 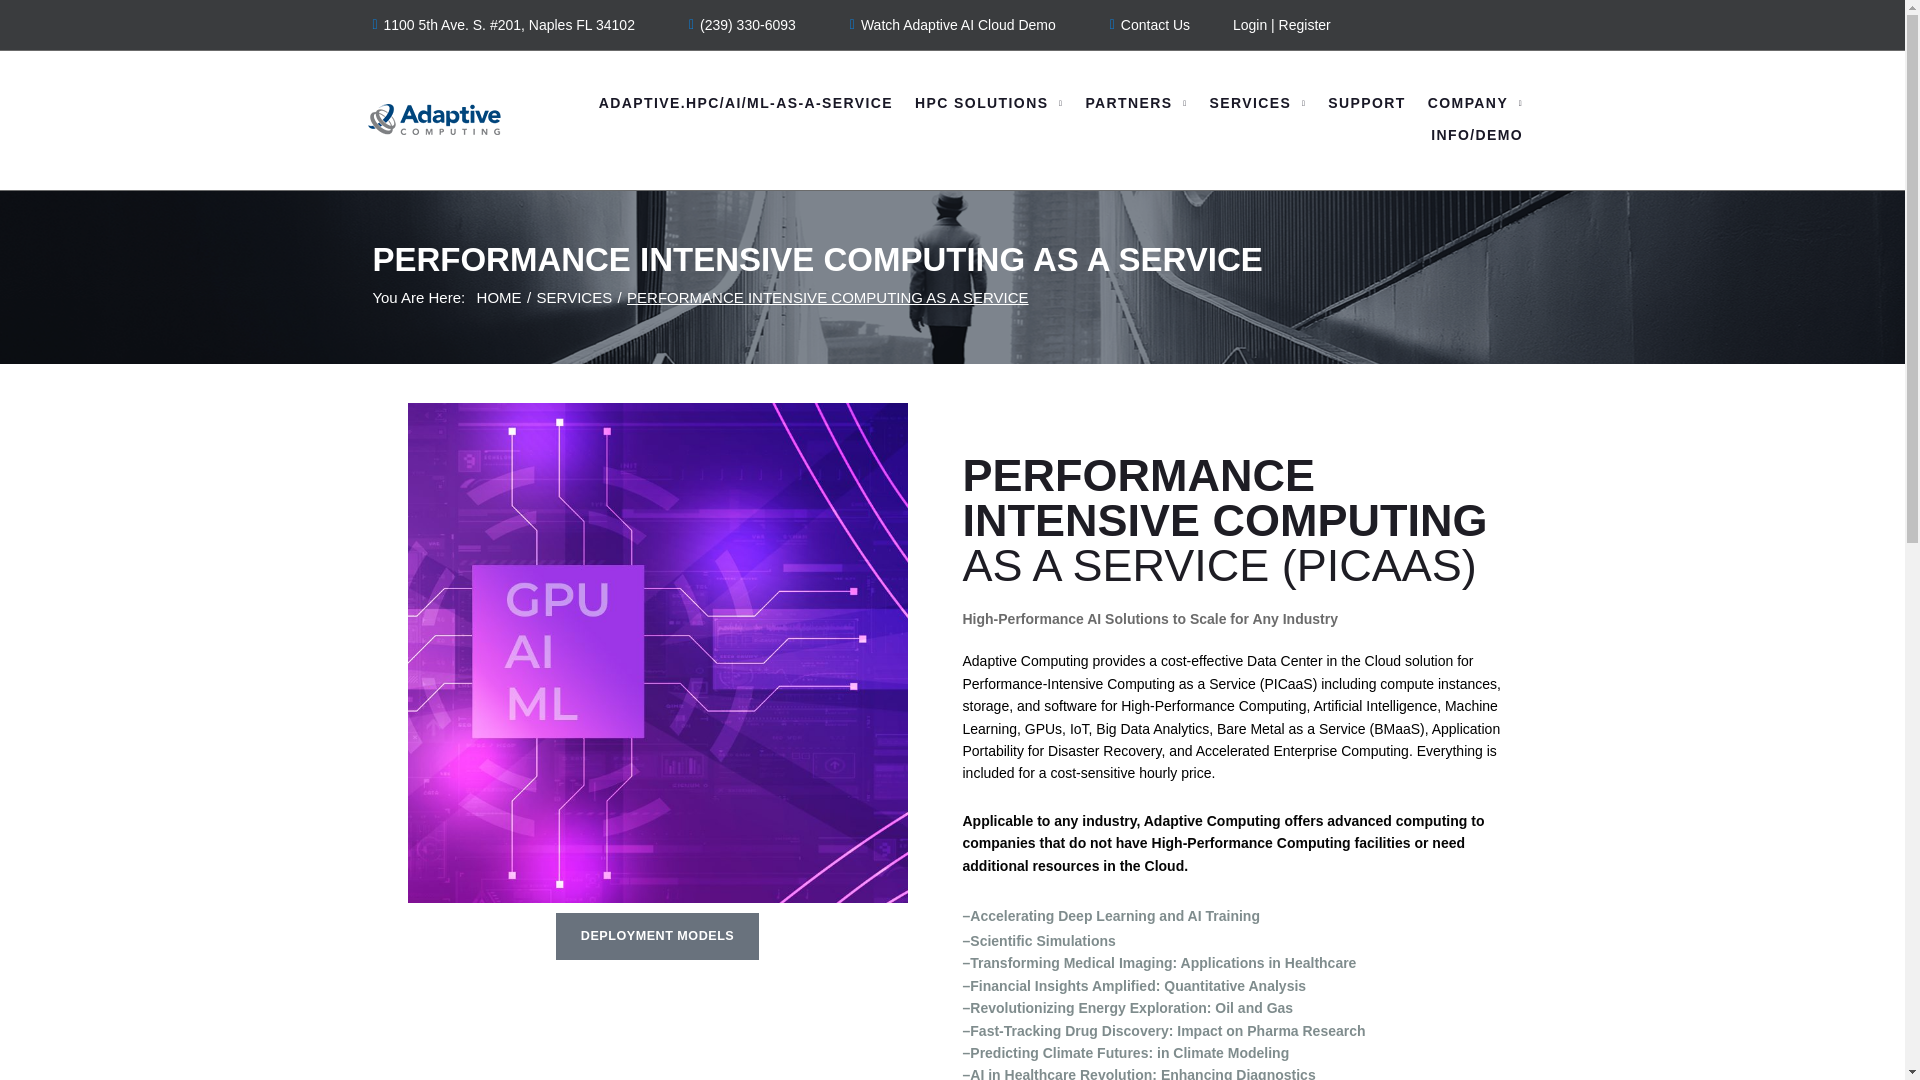 I want to click on Home, so click(x=499, y=297).